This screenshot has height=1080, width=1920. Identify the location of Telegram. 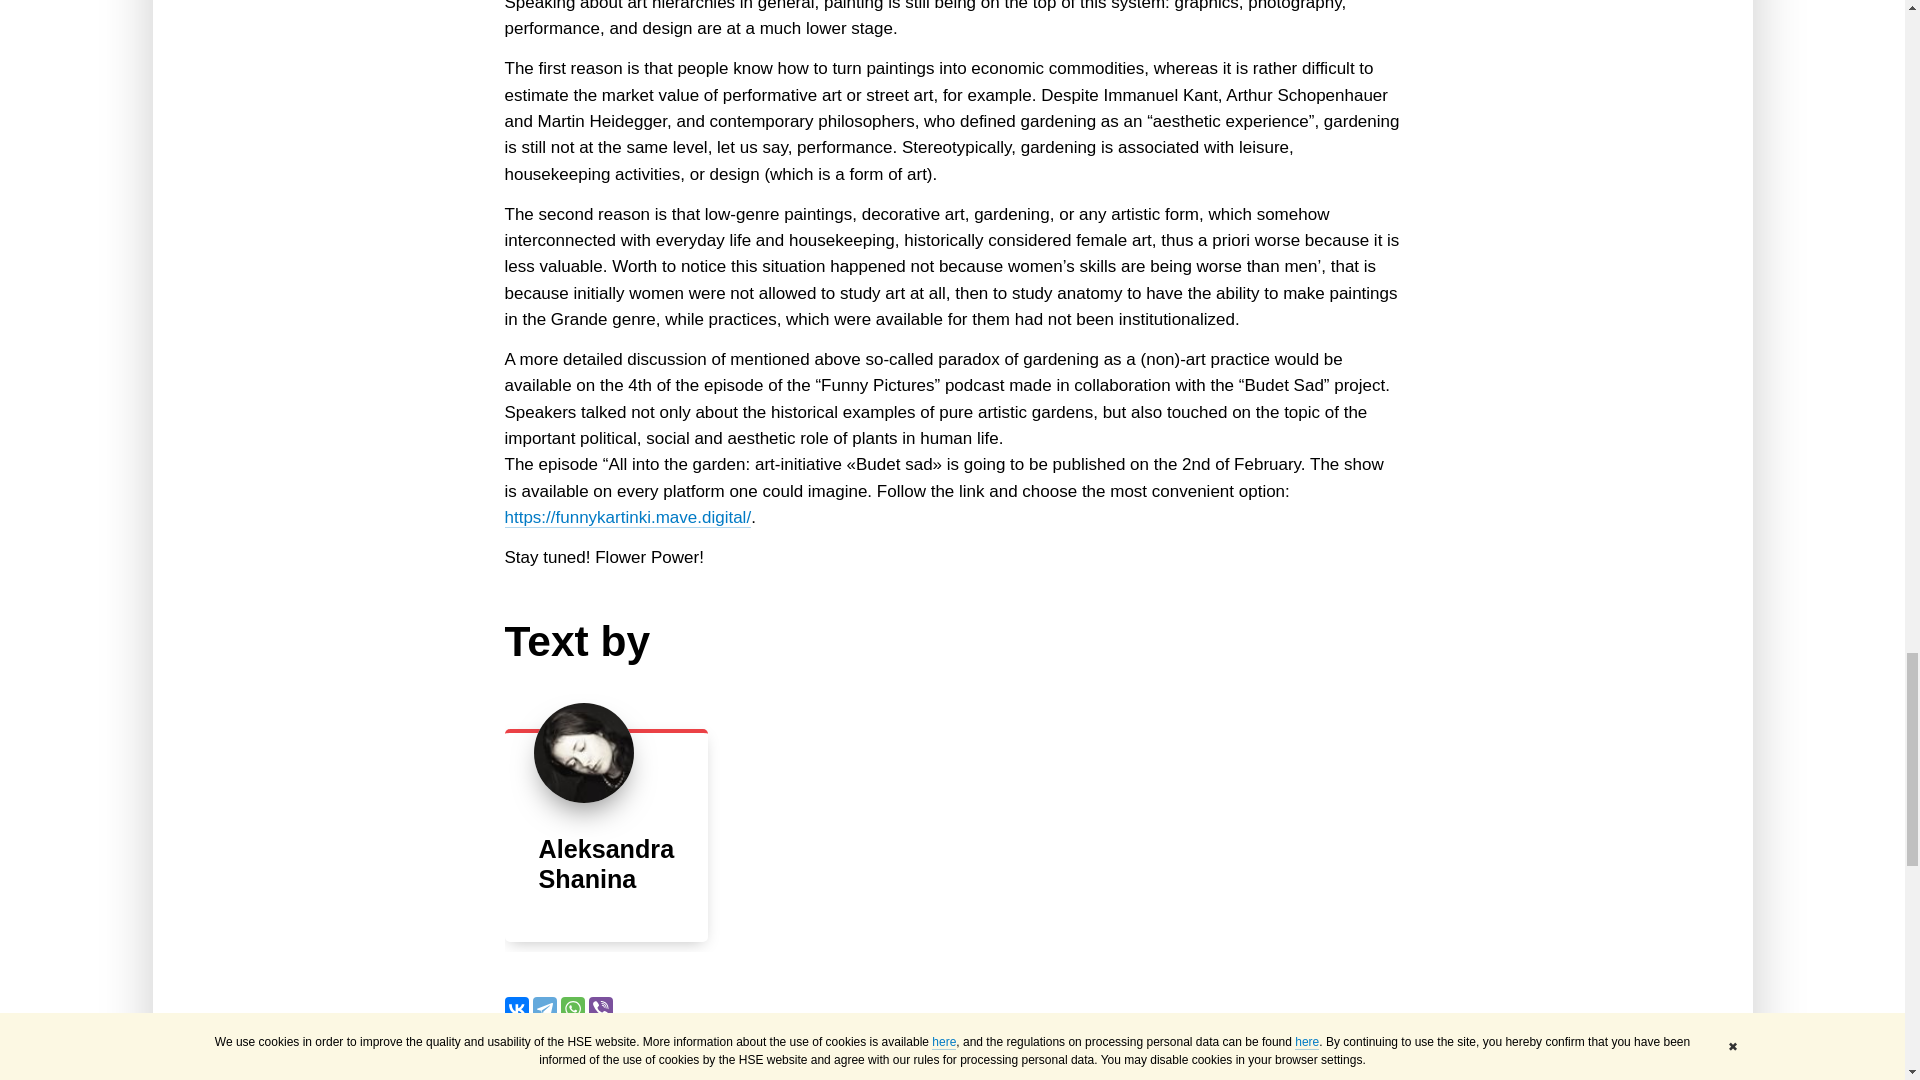
(544, 1008).